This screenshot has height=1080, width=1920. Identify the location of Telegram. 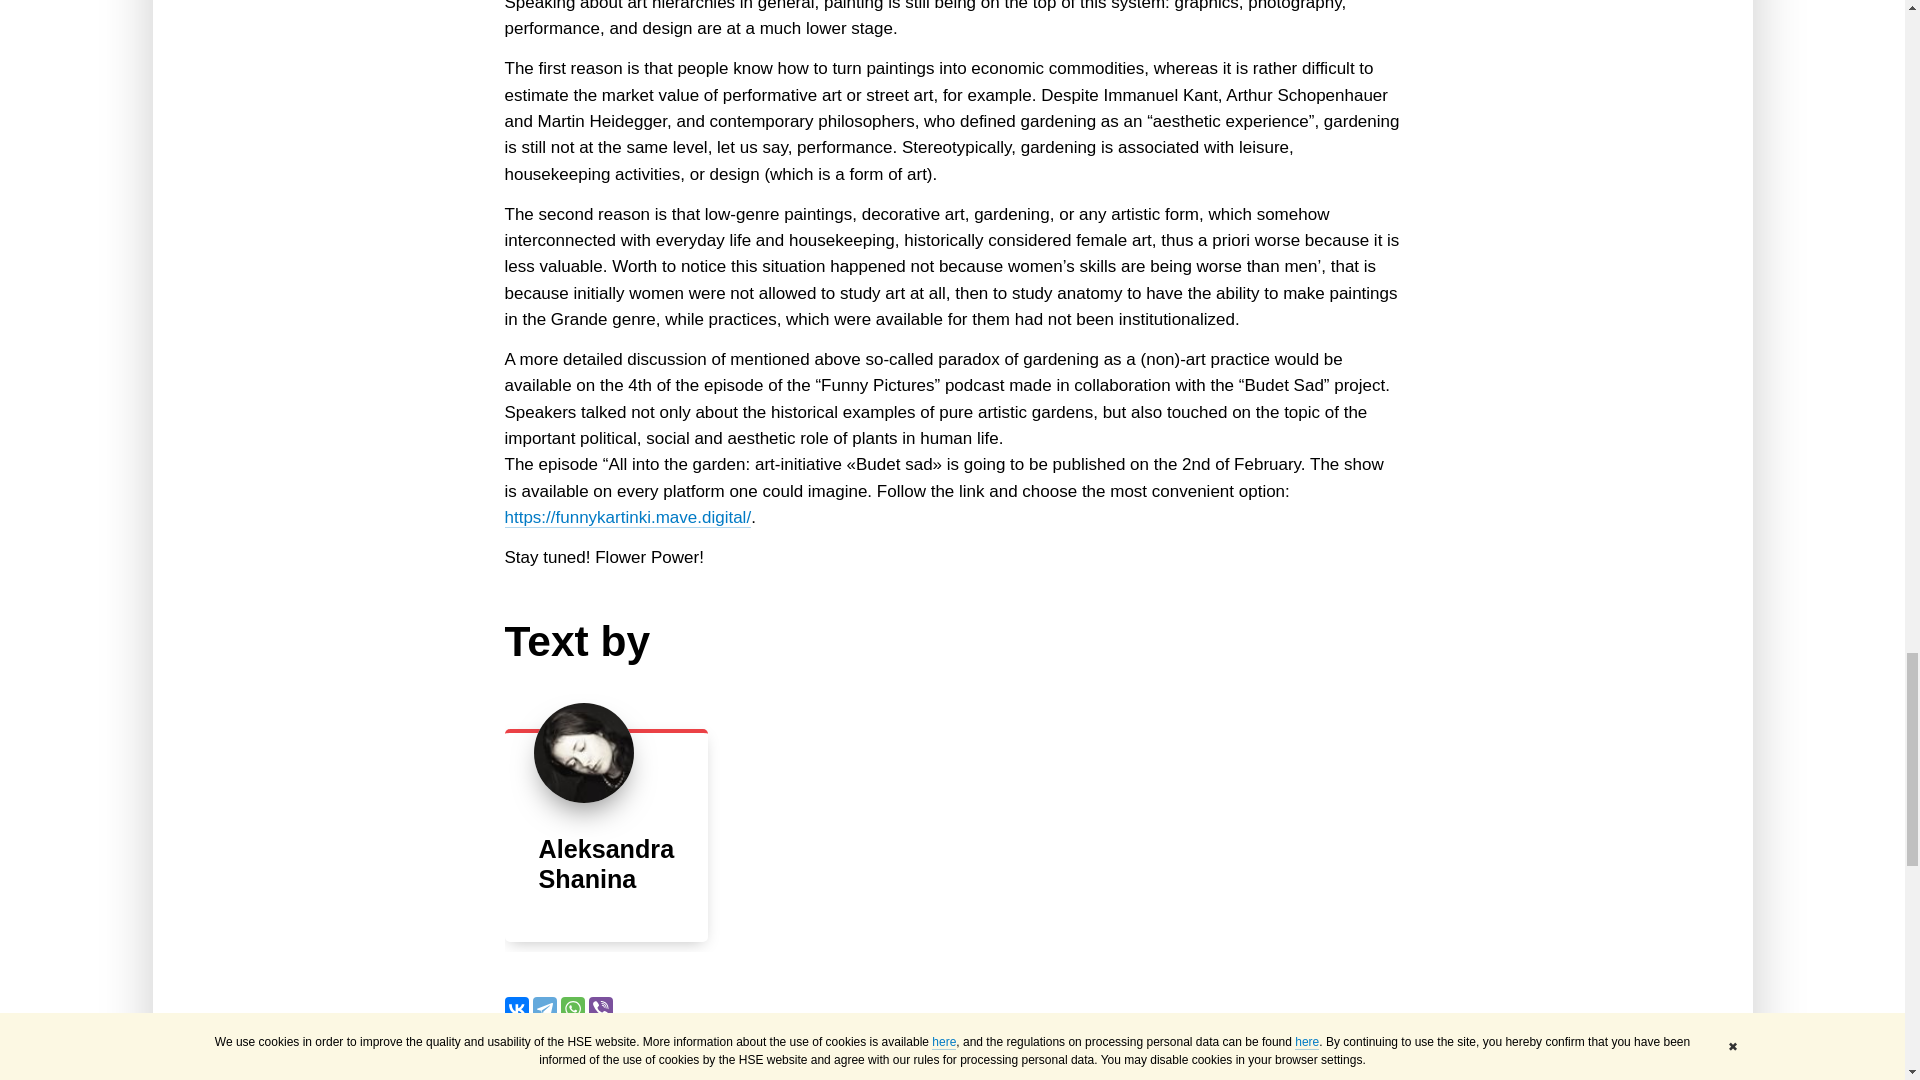
(544, 1008).